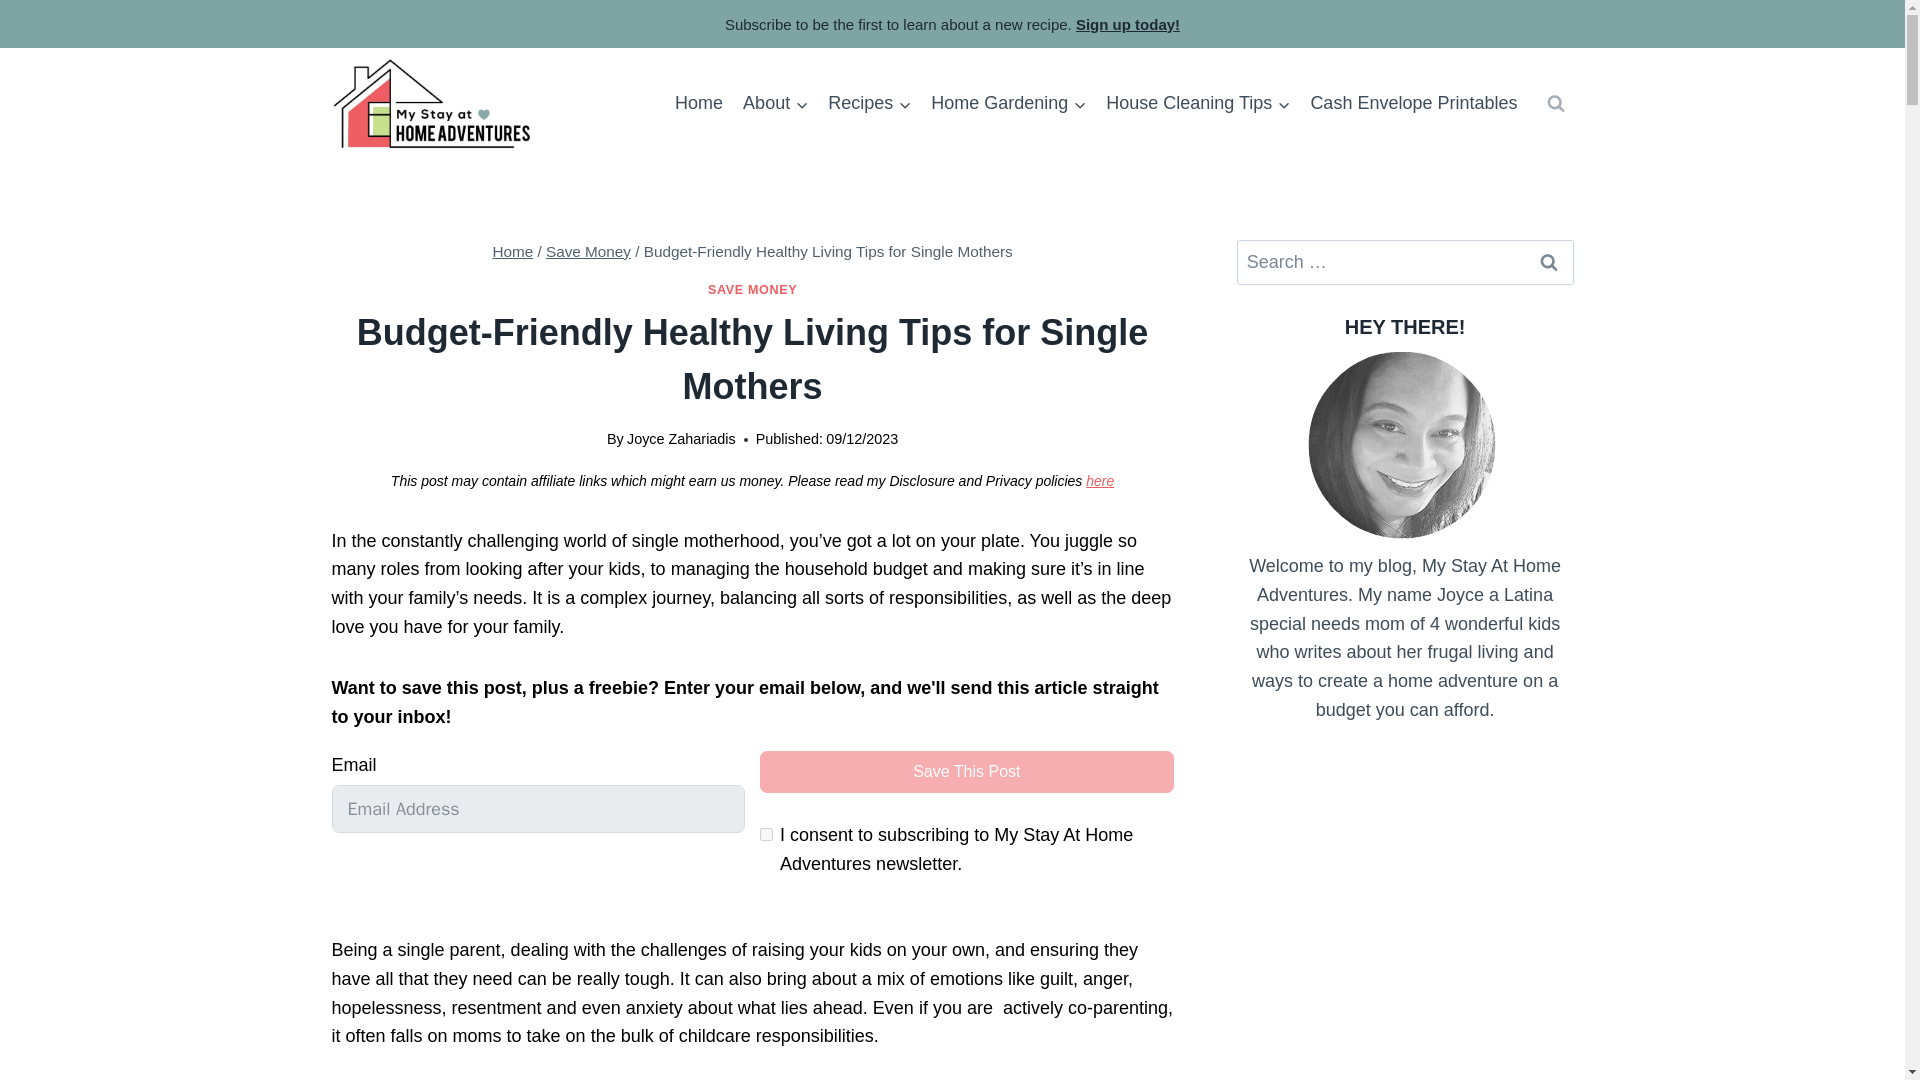 This screenshot has width=1920, height=1080. What do you see at coordinates (1008, 103) in the screenshot?
I see `Home Gardening` at bounding box center [1008, 103].